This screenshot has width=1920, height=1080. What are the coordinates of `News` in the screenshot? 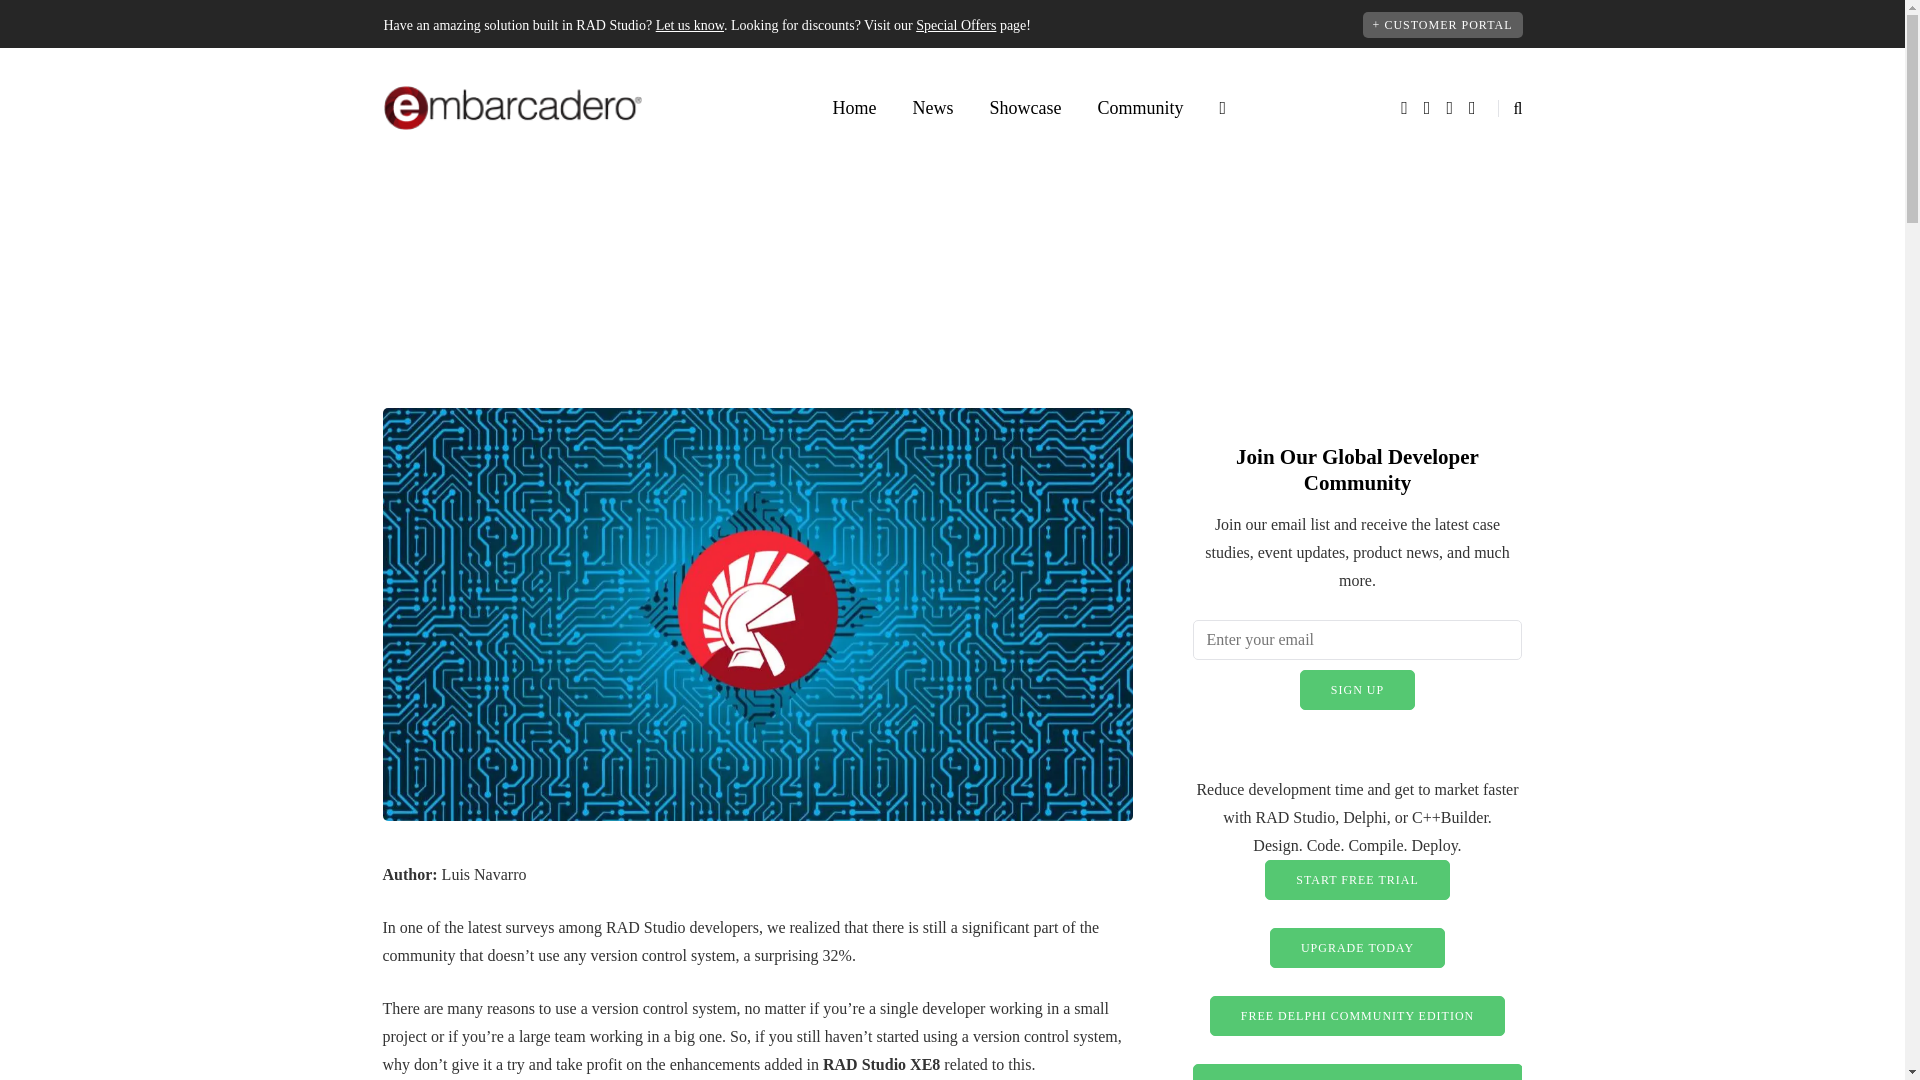 It's located at (932, 108).